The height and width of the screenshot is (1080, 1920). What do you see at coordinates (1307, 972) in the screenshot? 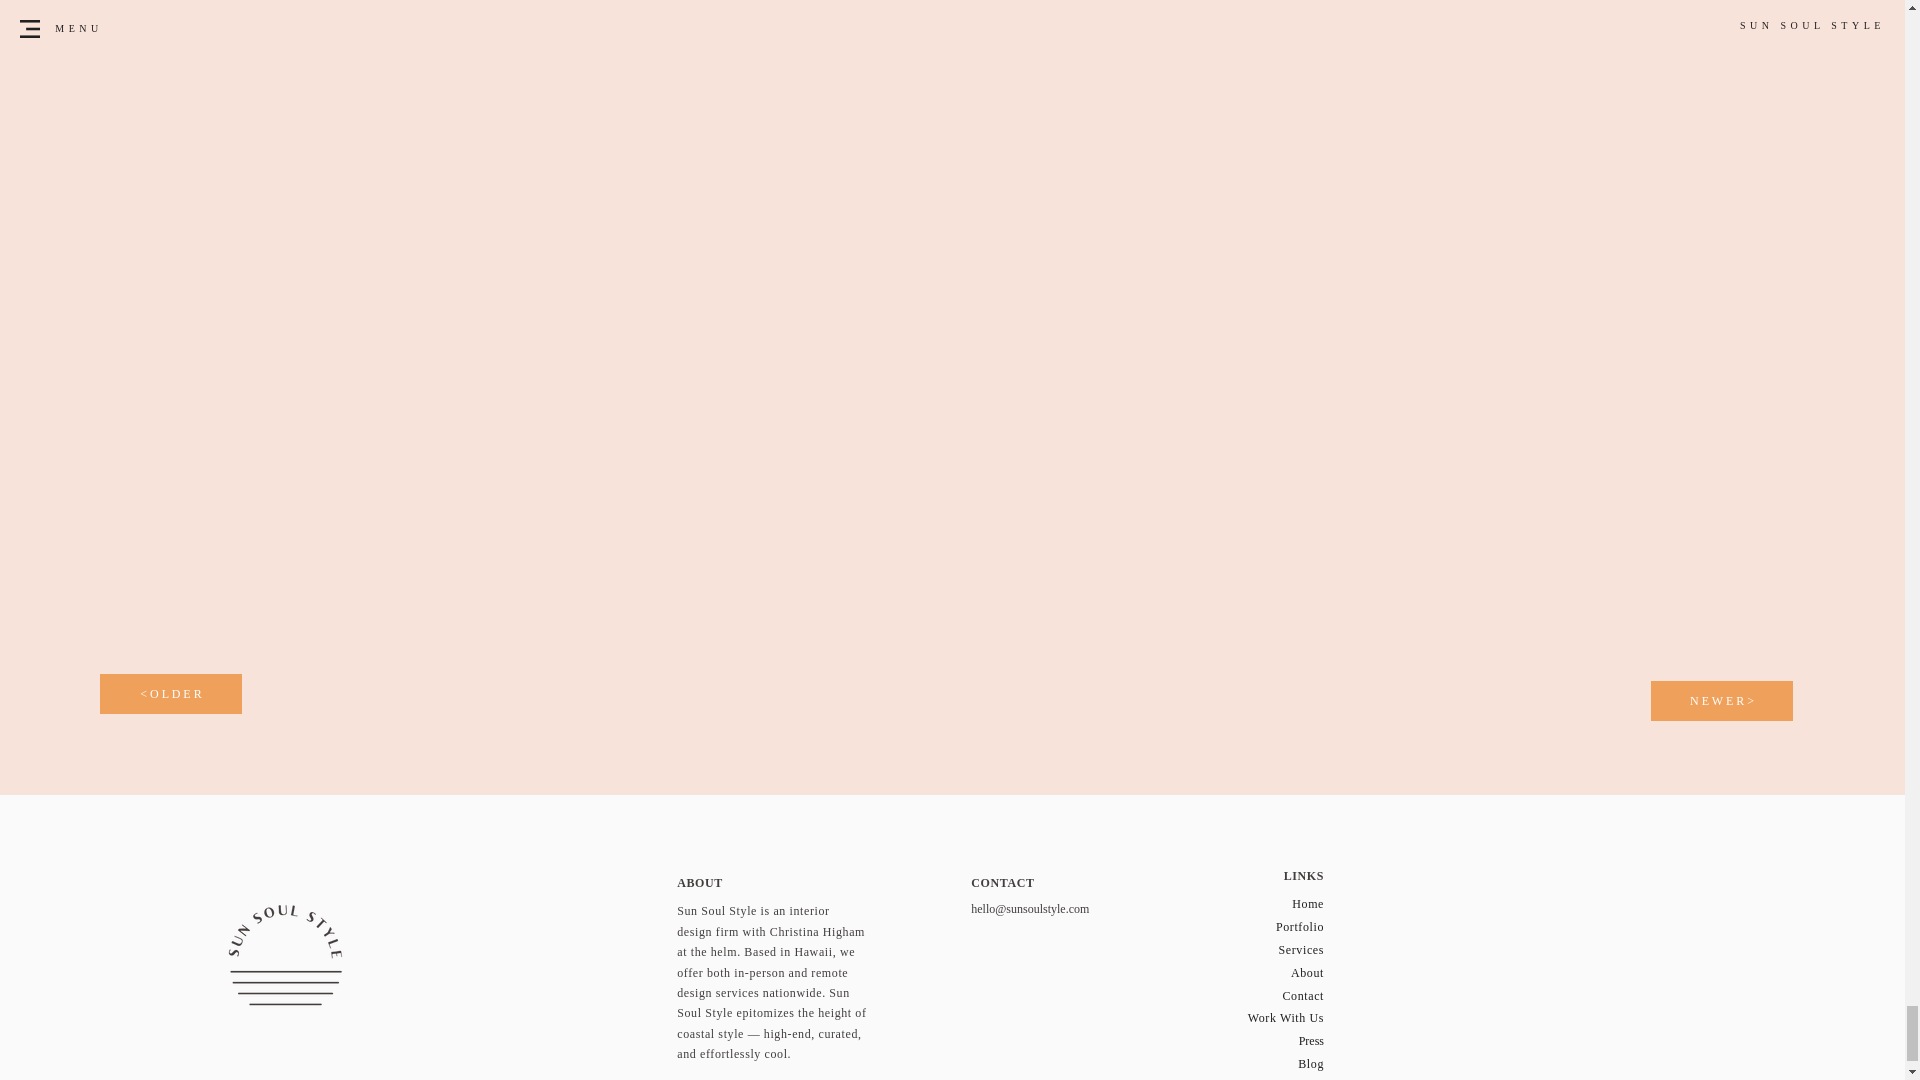
I see `About` at bounding box center [1307, 972].